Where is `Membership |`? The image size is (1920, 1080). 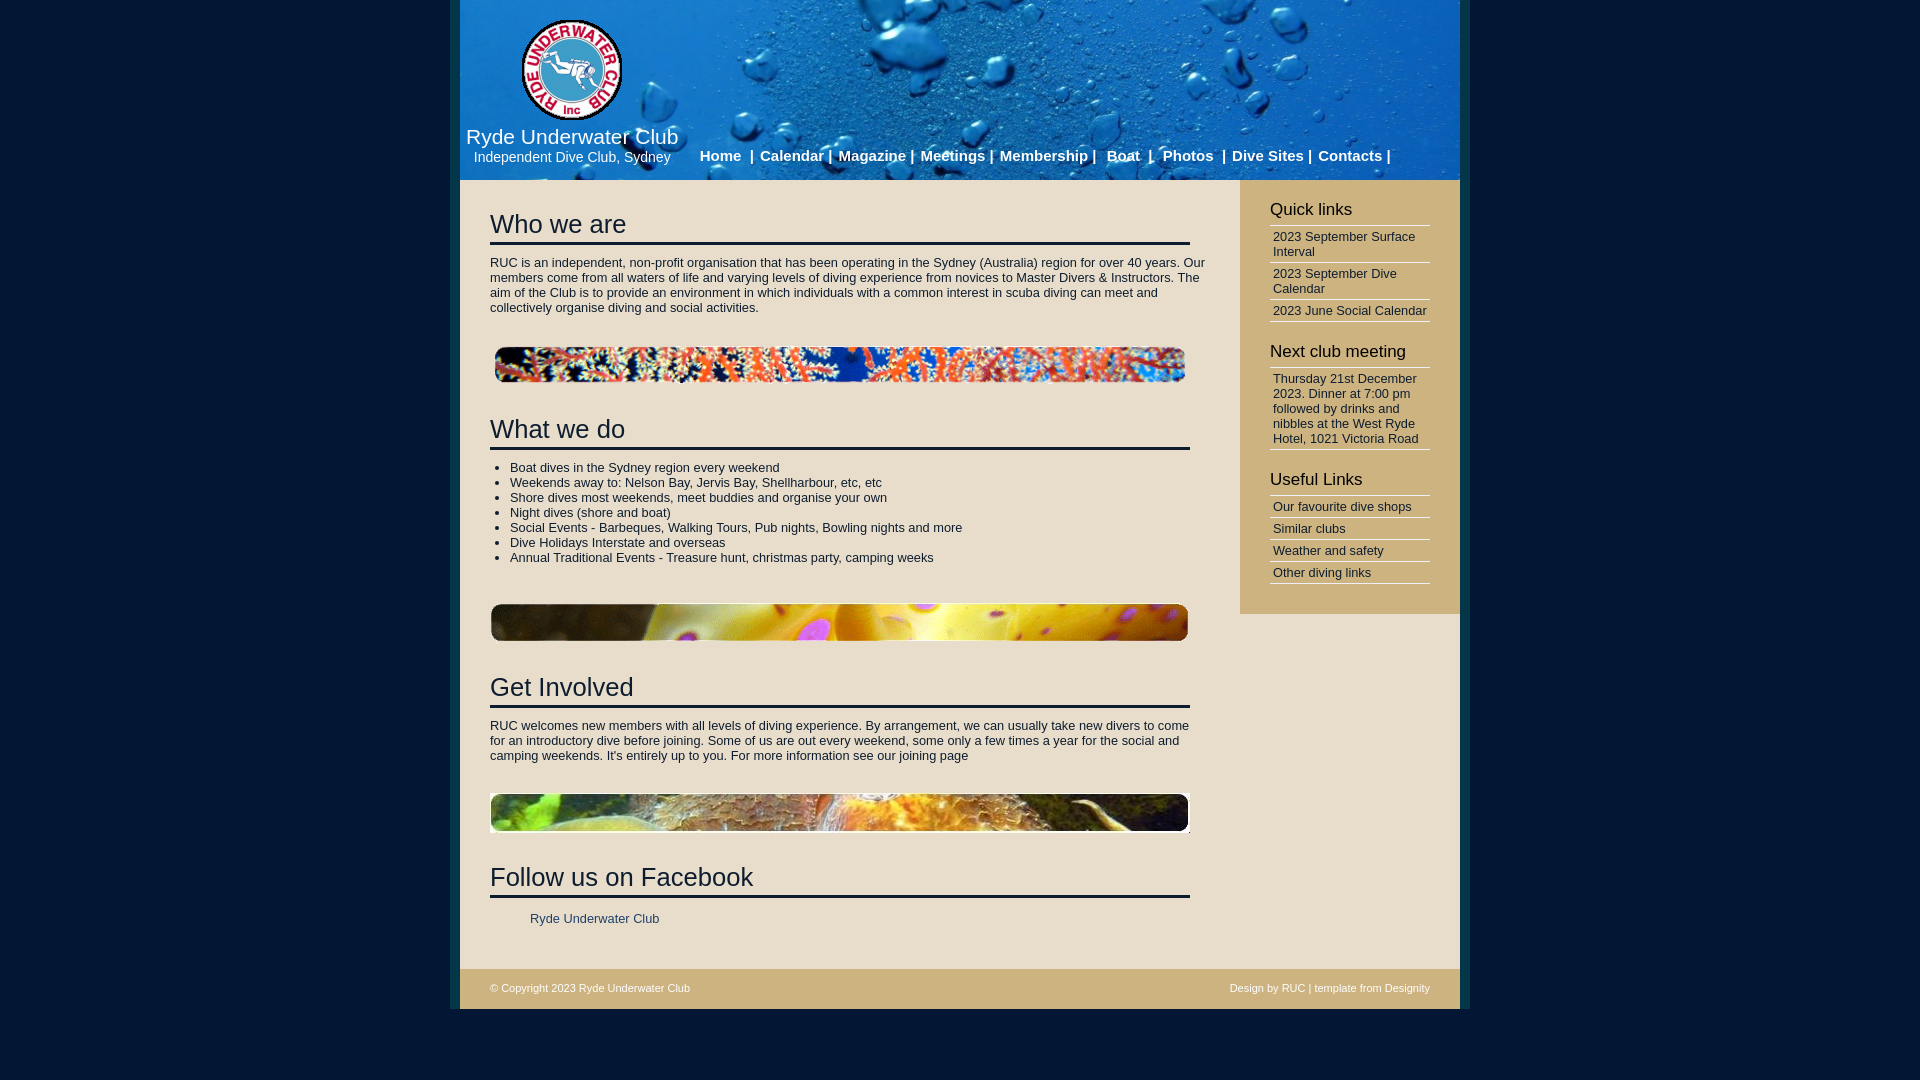
Membership | is located at coordinates (1048, 157).